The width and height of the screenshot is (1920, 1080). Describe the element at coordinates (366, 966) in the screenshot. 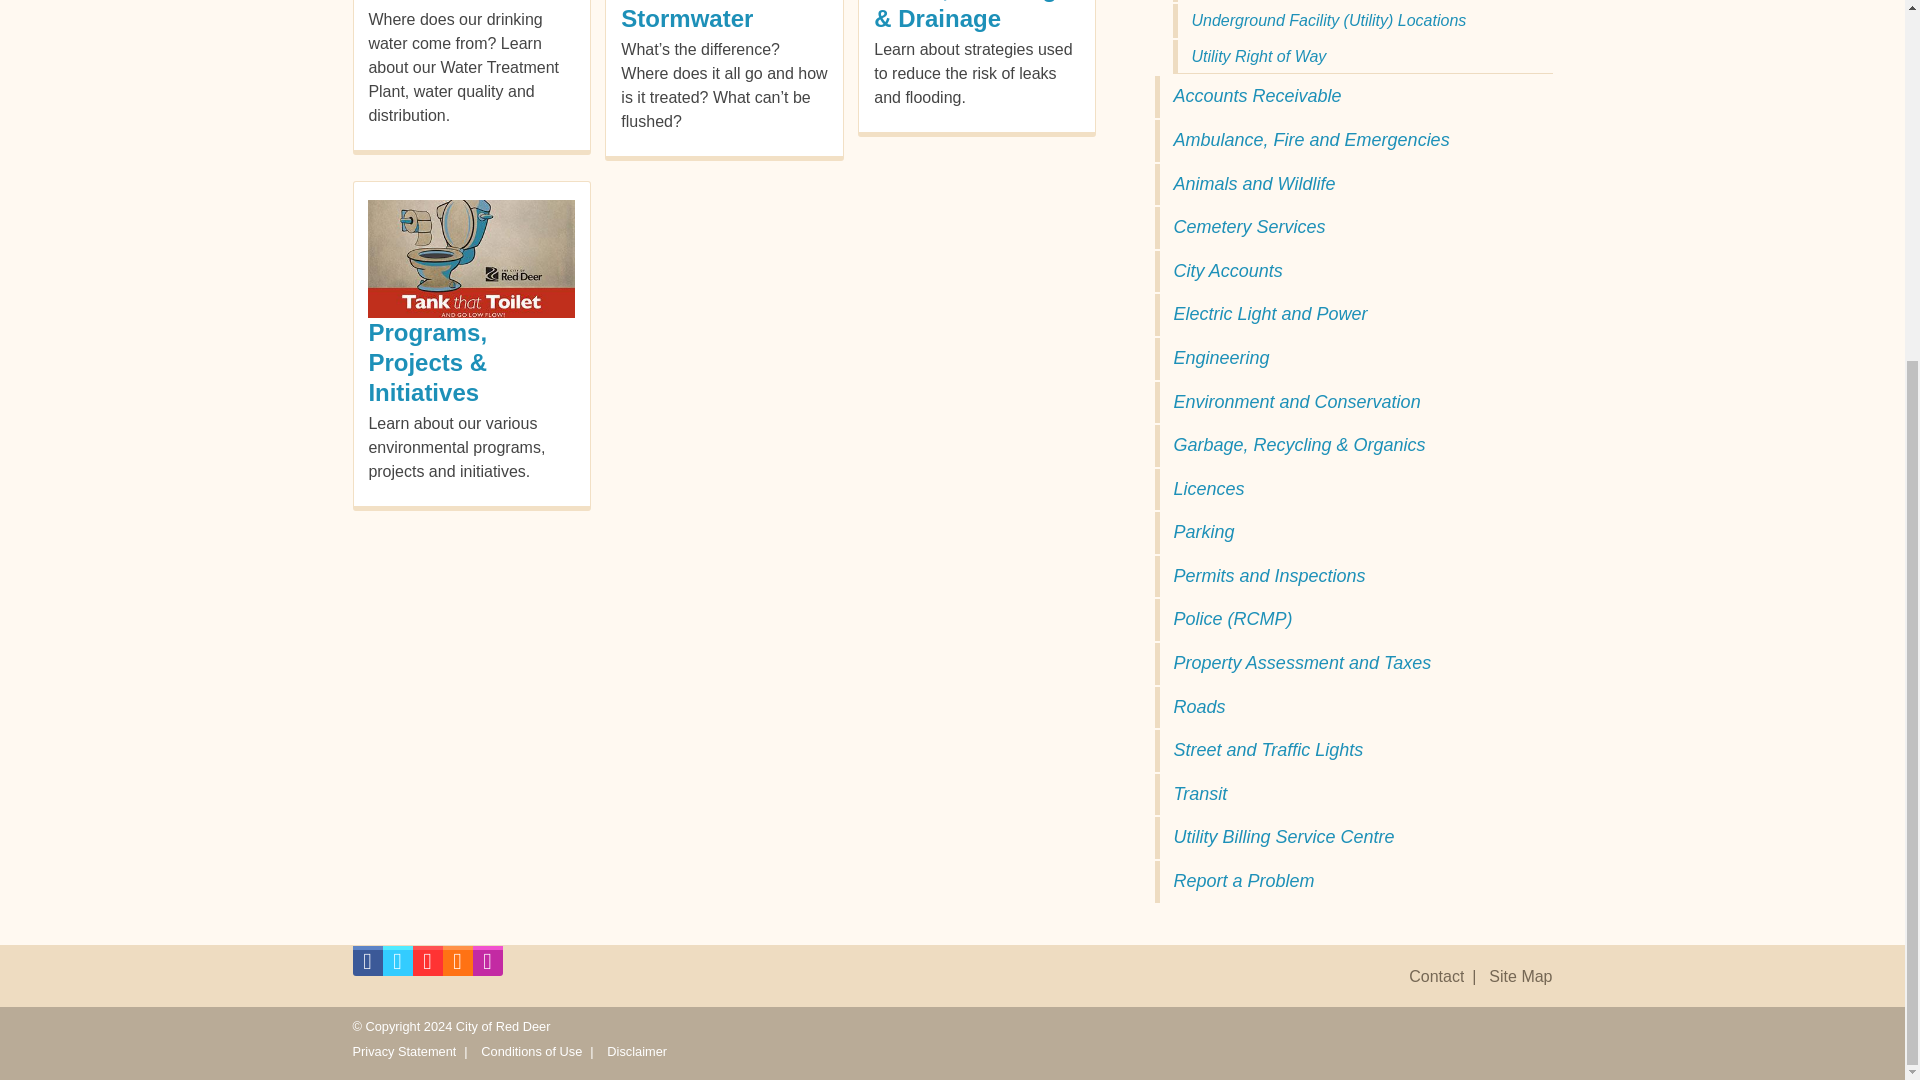

I see `Open City of Red Deer Facebook Page` at that location.